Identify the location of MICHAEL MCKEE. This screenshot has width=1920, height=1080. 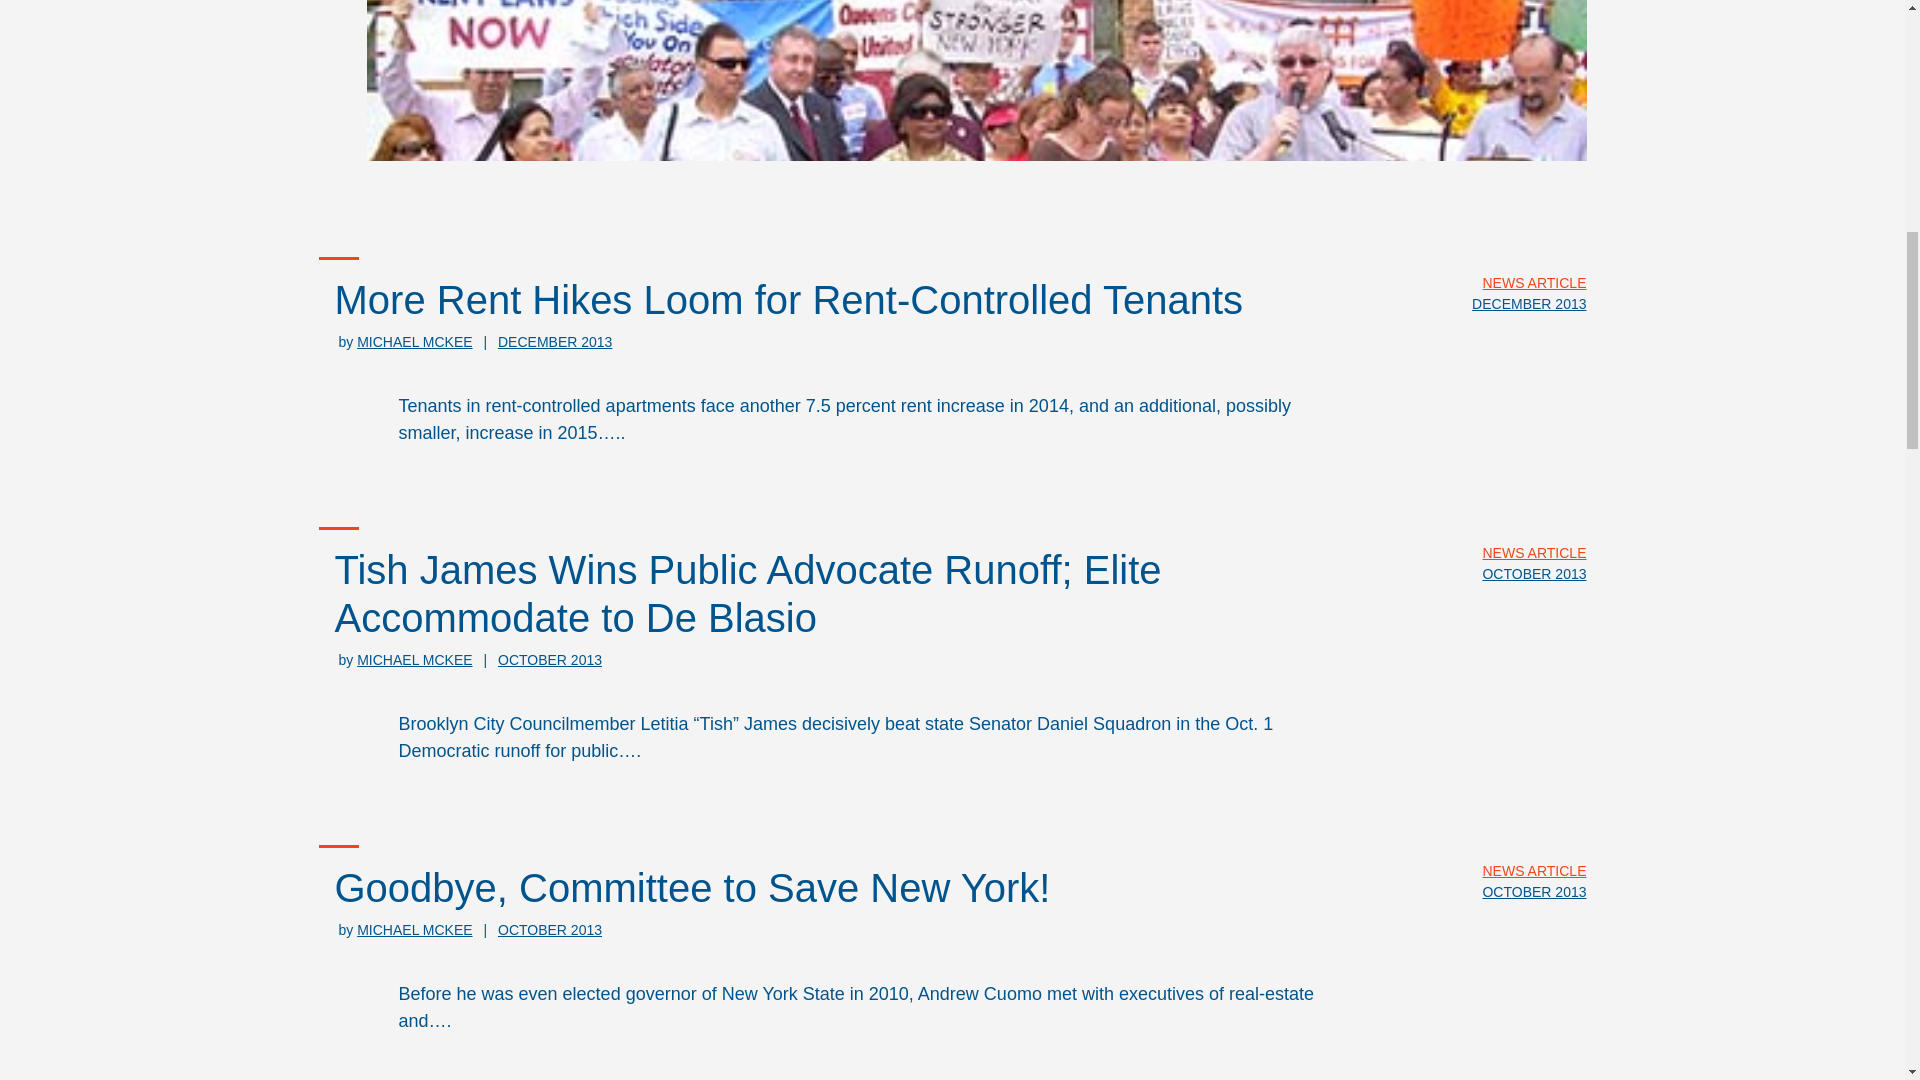
(414, 930).